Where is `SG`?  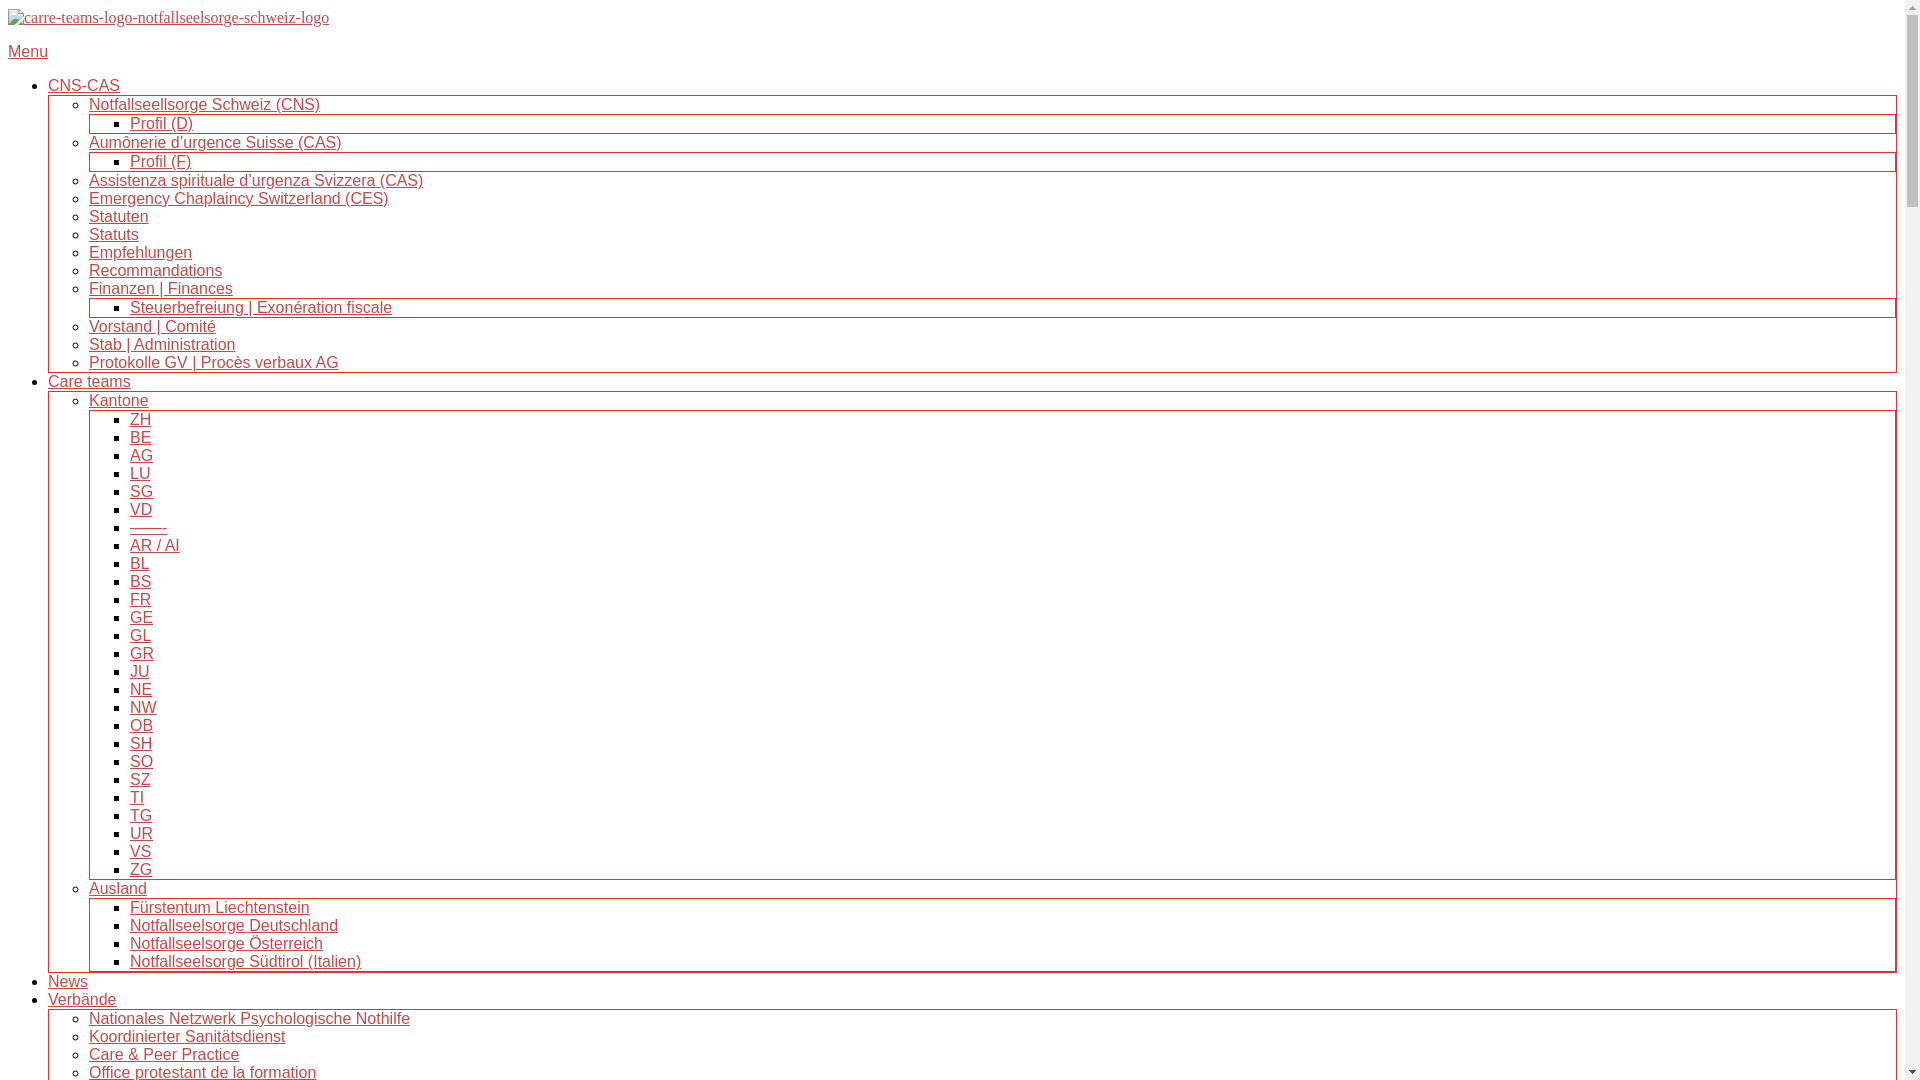 SG is located at coordinates (142, 492).